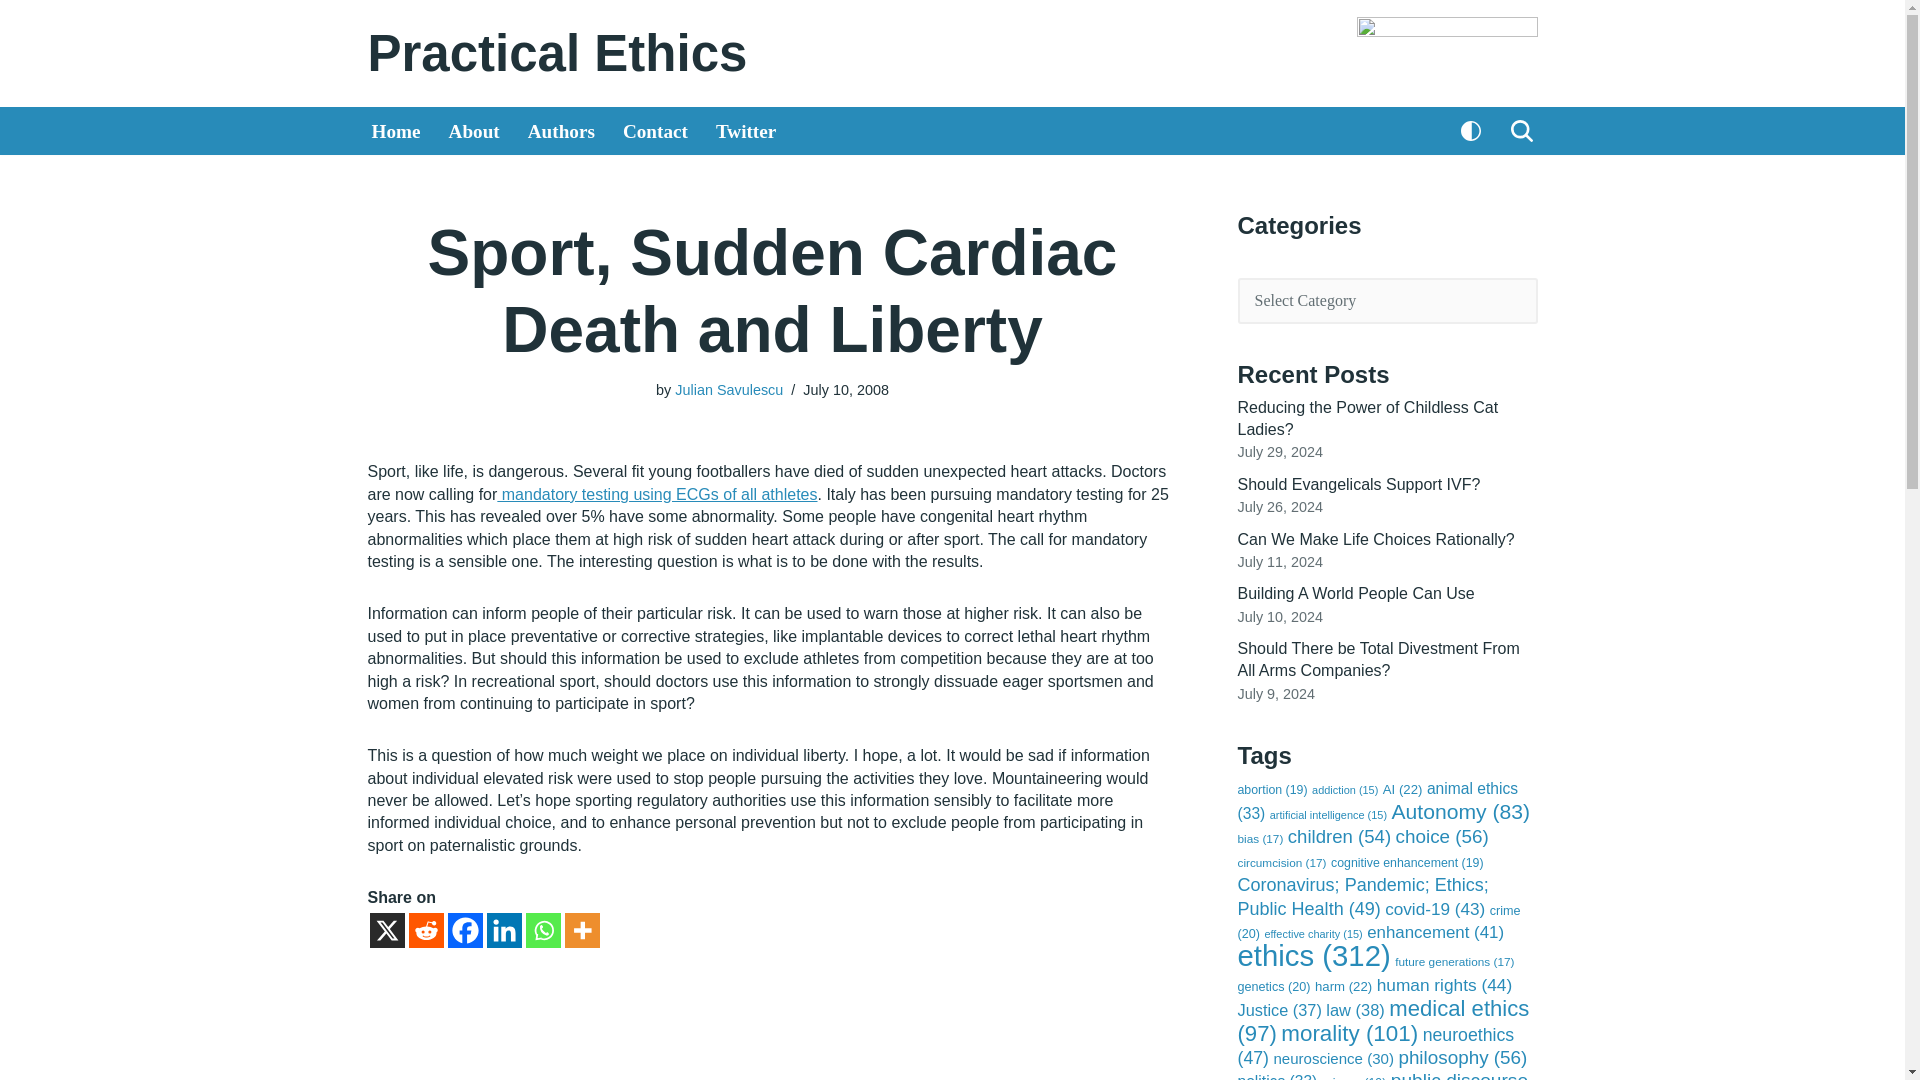 The height and width of the screenshot is (1080, 1920). I want to click on Whatsapp, so click(543, 930).